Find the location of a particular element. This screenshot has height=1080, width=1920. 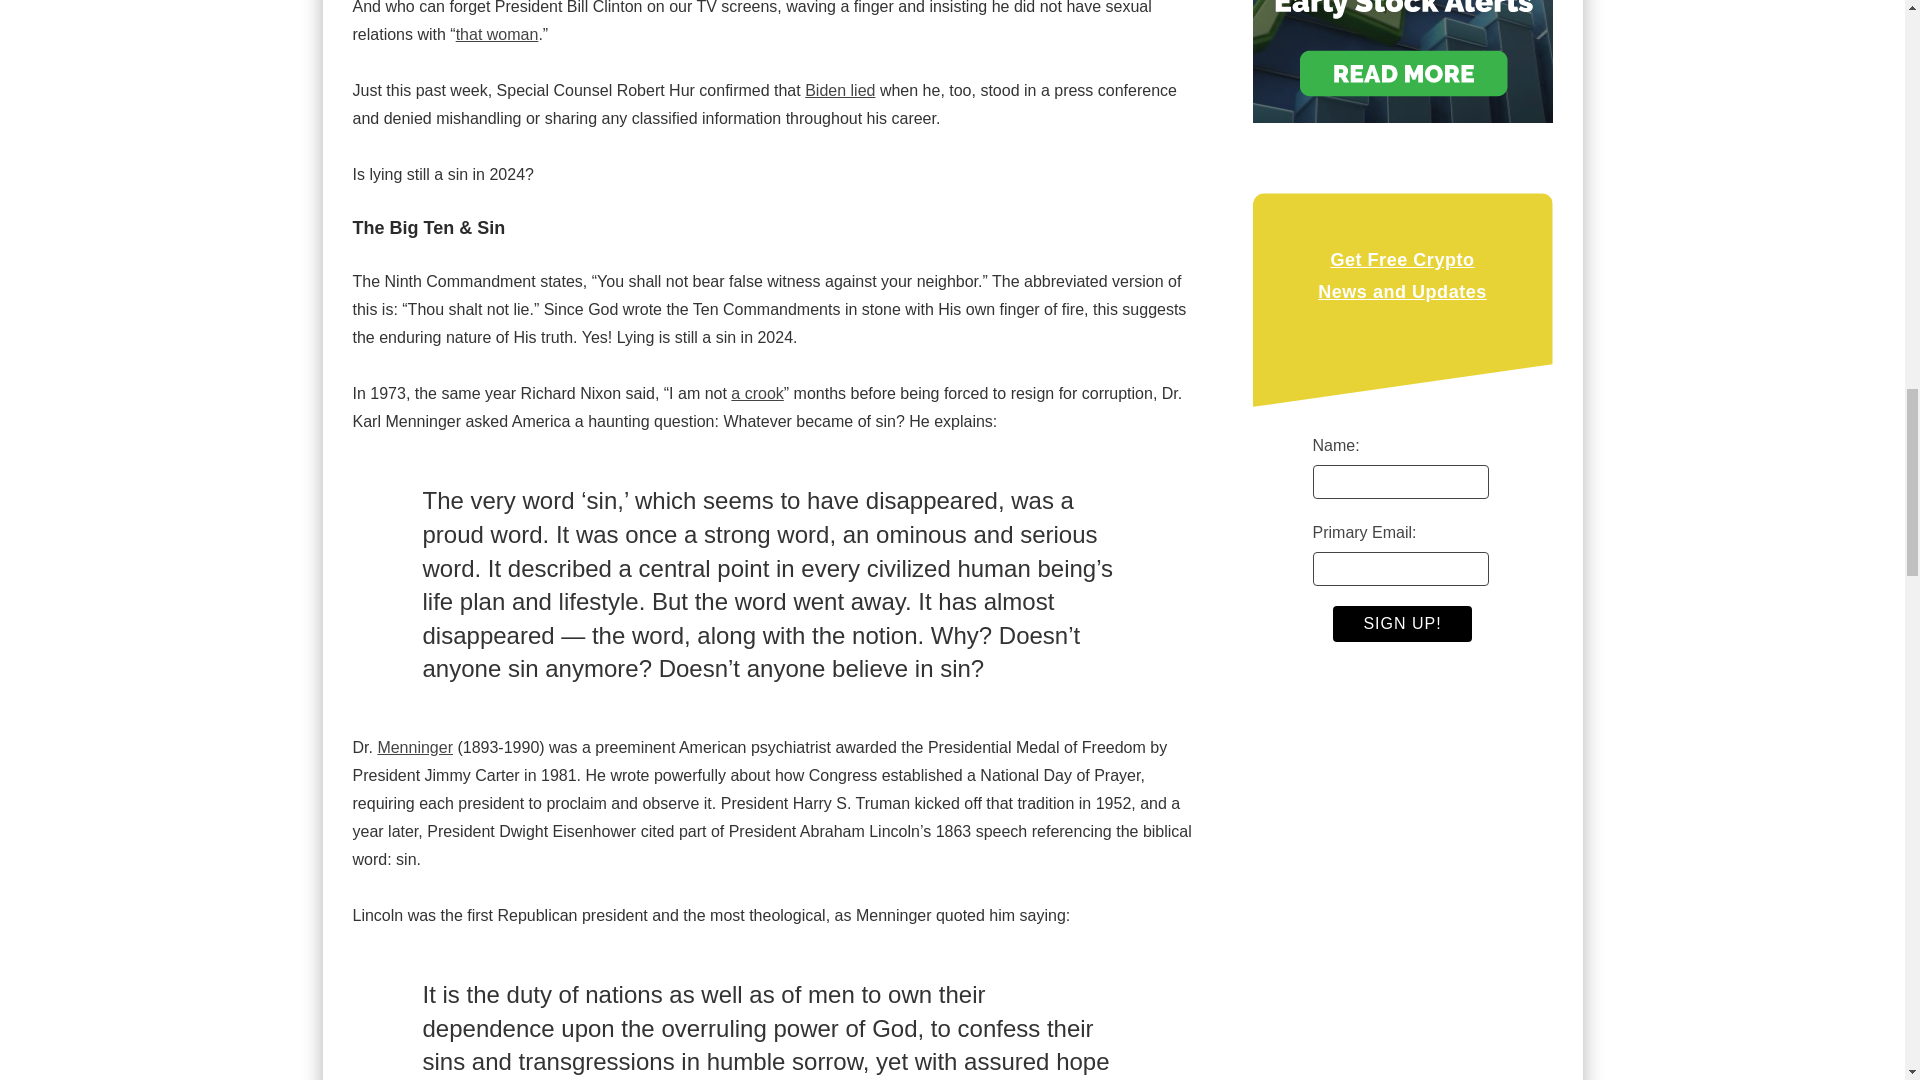

SIGN UP! is located at coordinates (1401, 623).